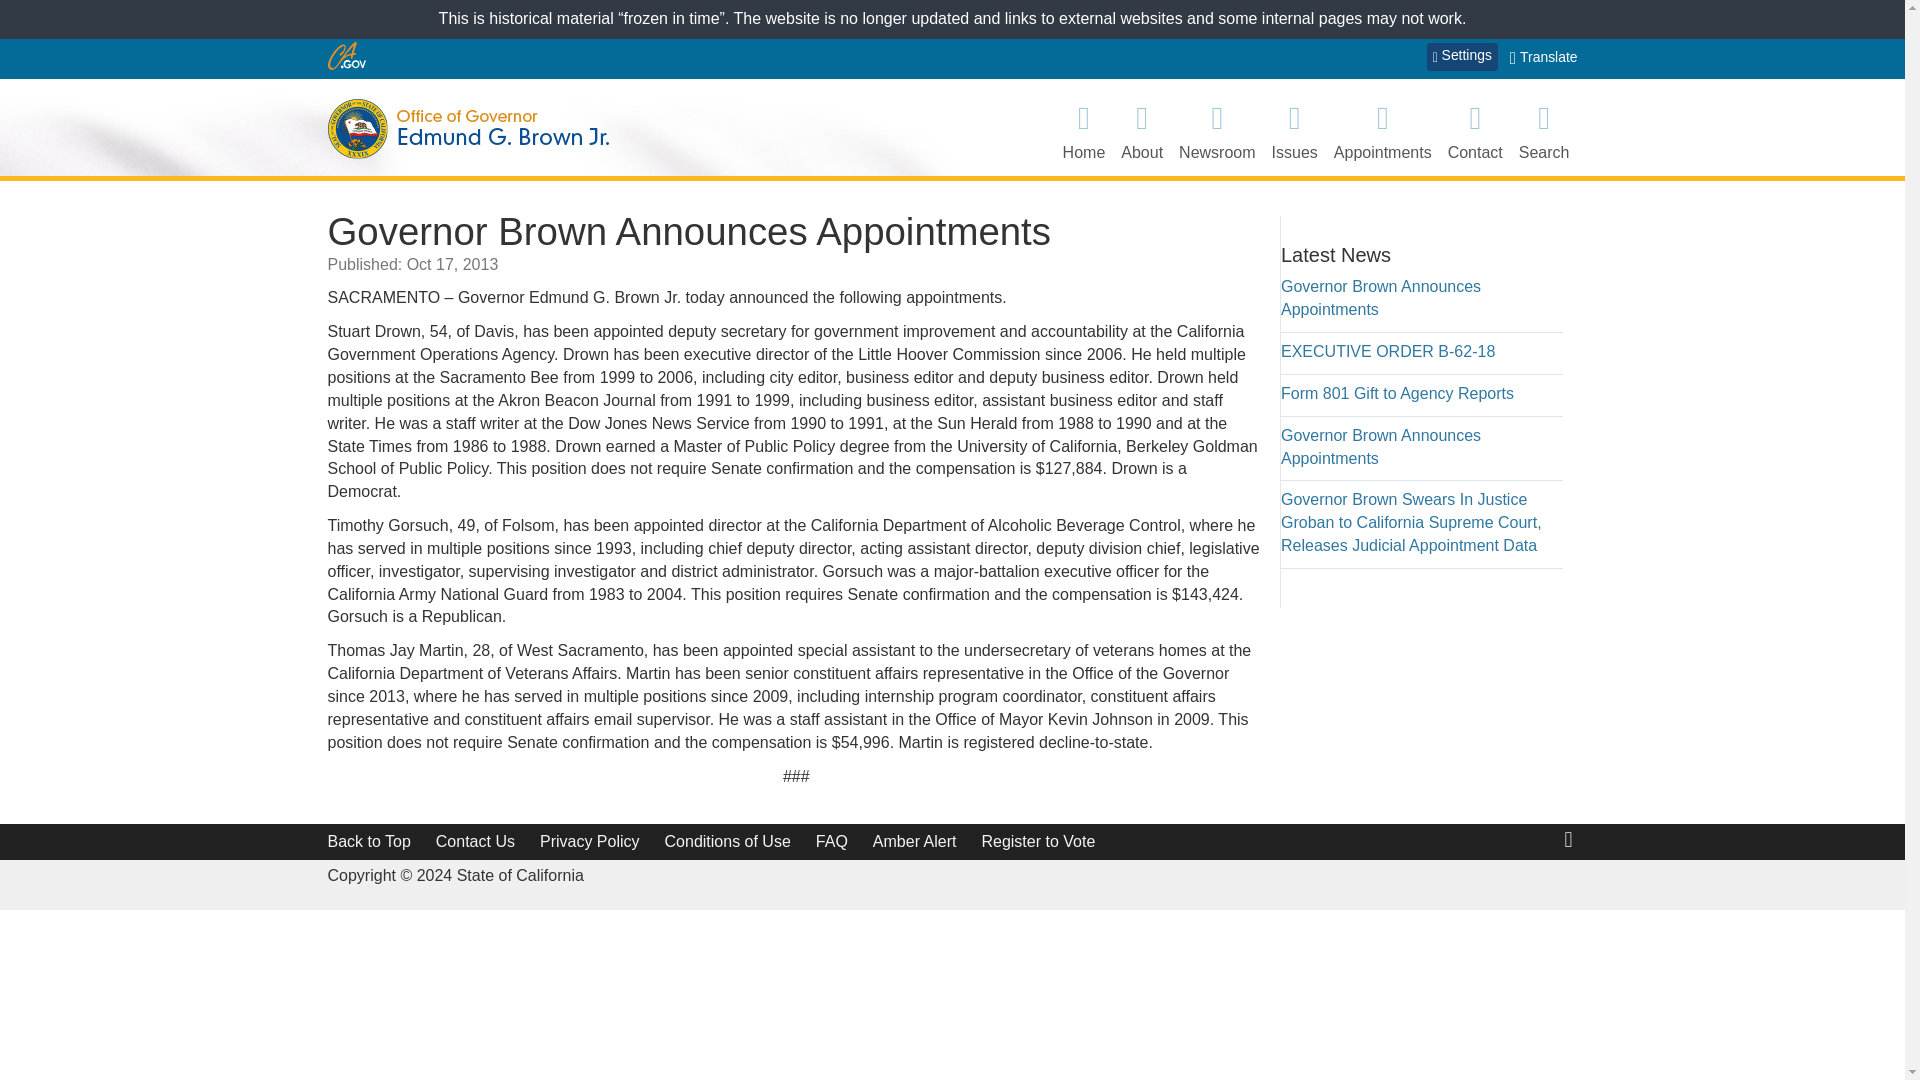  What do you see at coordinates (1380, 446) in the screenshot?
I see `Governor Brown Announces Appointments` at bounding box center [1380, 446].